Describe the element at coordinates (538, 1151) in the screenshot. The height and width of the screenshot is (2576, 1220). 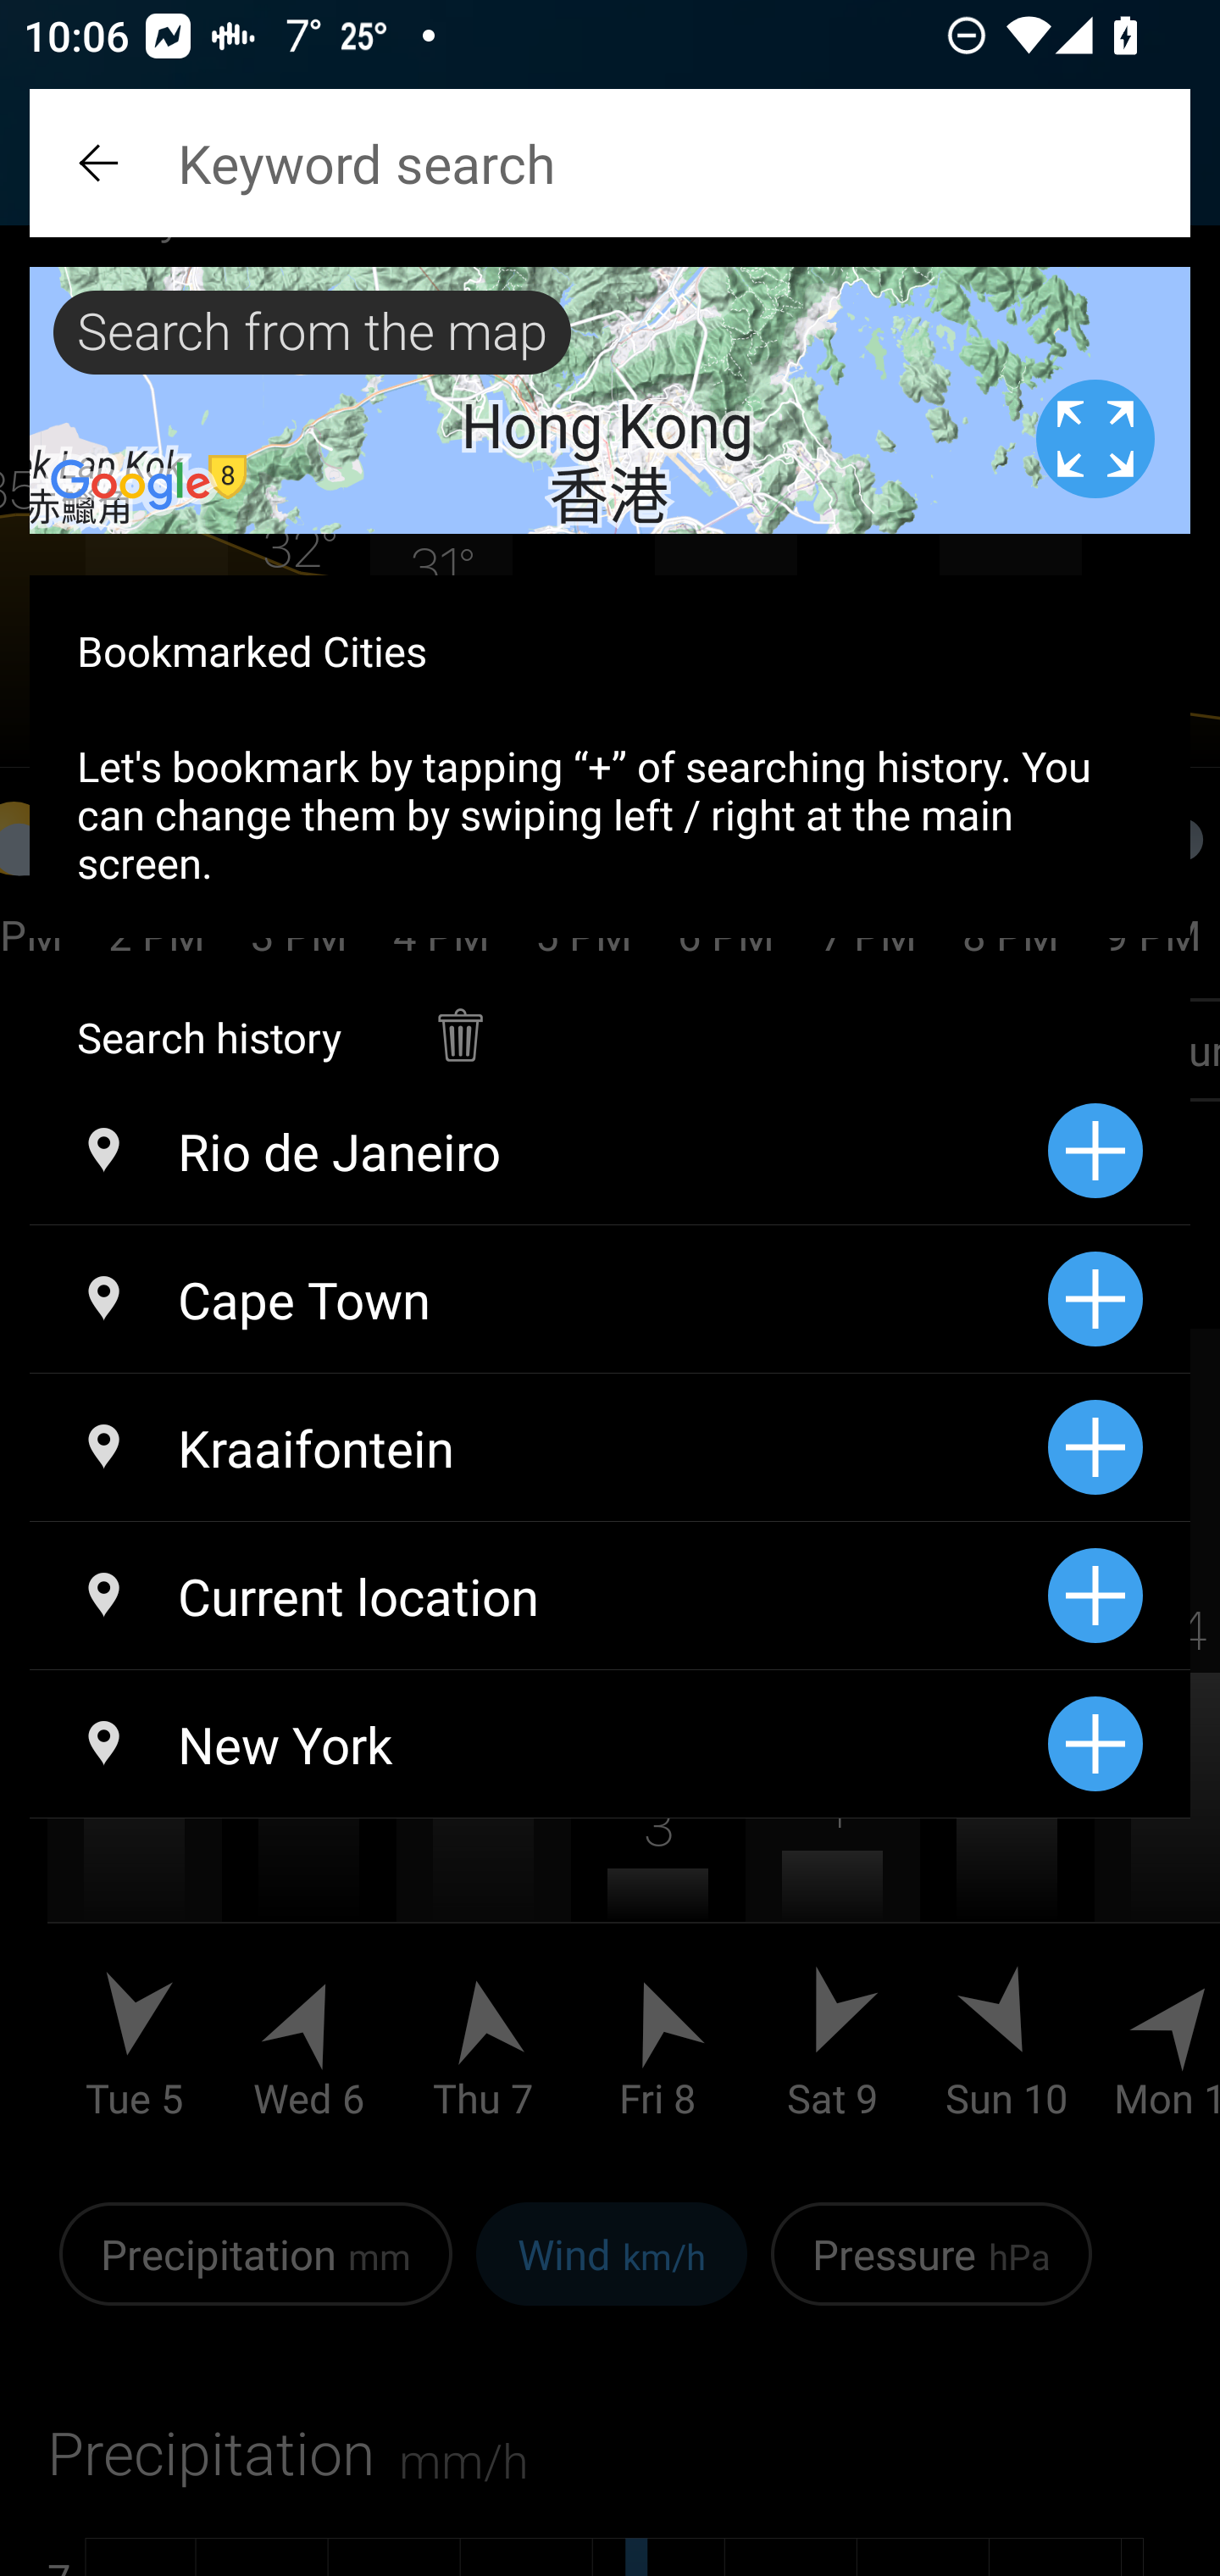
I see ` Rio de Janeiro` at that location.